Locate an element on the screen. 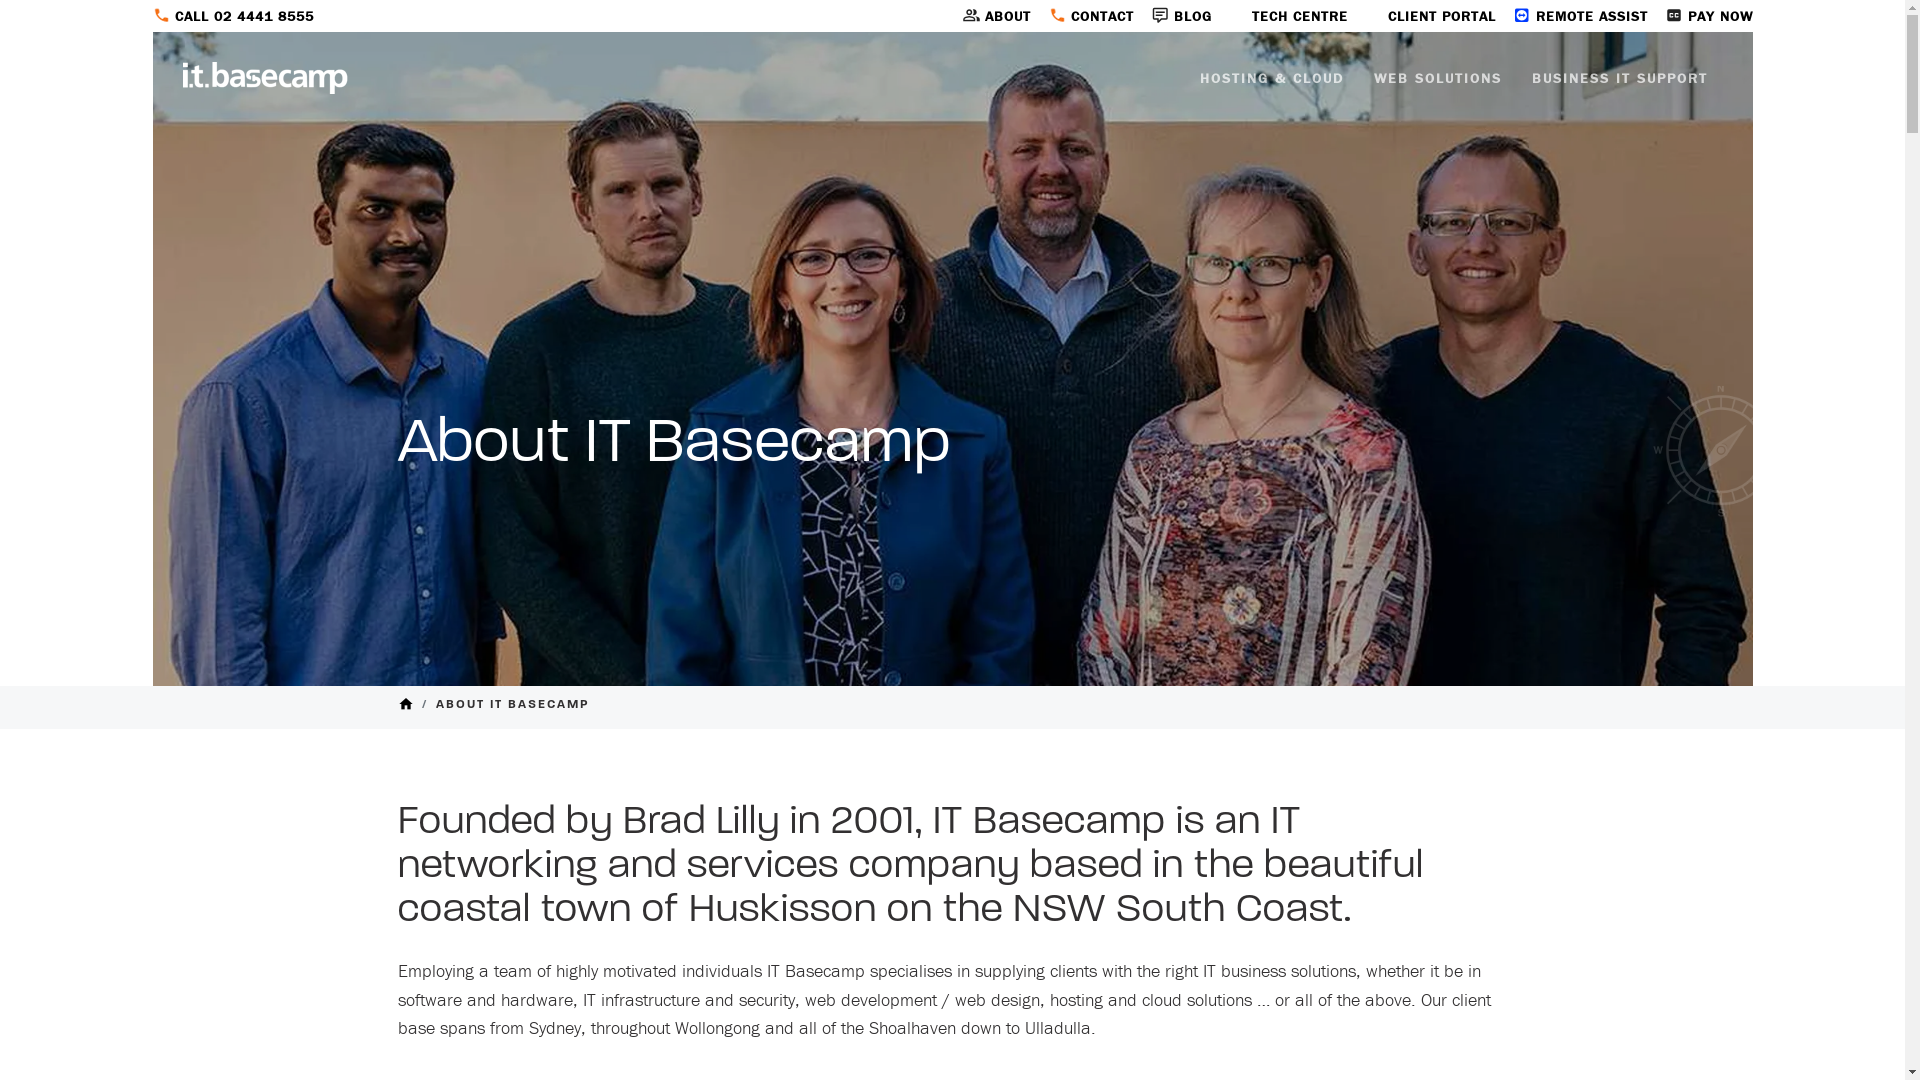 The height and width of the screenshot is (1080, 1920). HOSTING & CLOUD is located at coordinates (1271, 78).